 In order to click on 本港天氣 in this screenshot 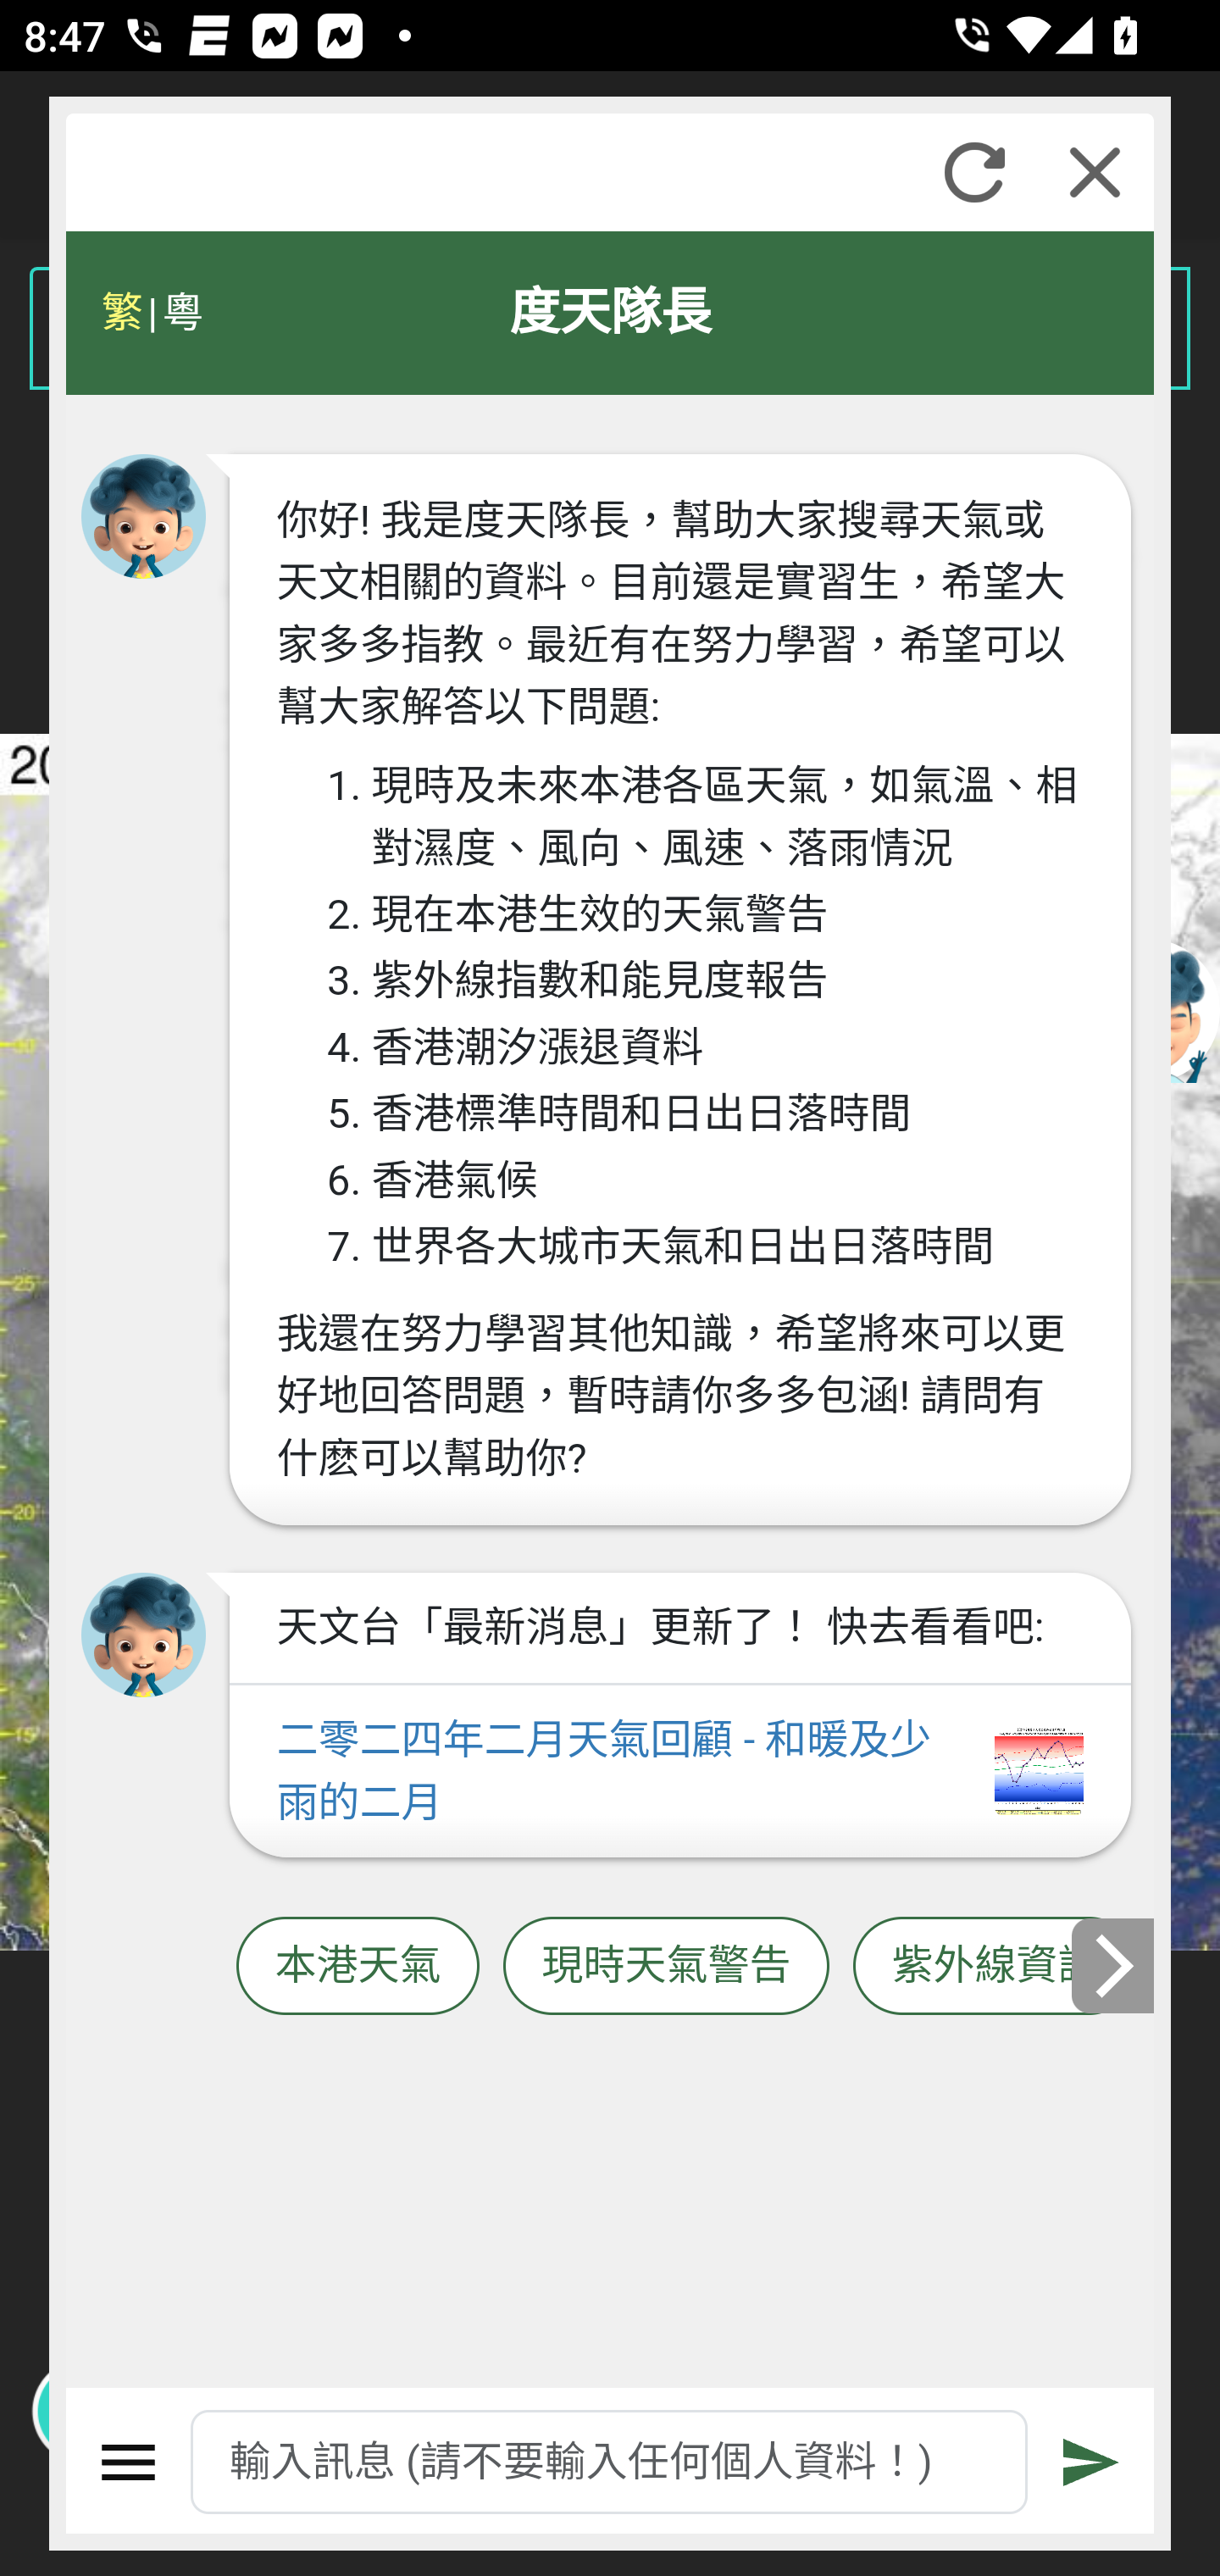, I will do `click(358, 1966)`.